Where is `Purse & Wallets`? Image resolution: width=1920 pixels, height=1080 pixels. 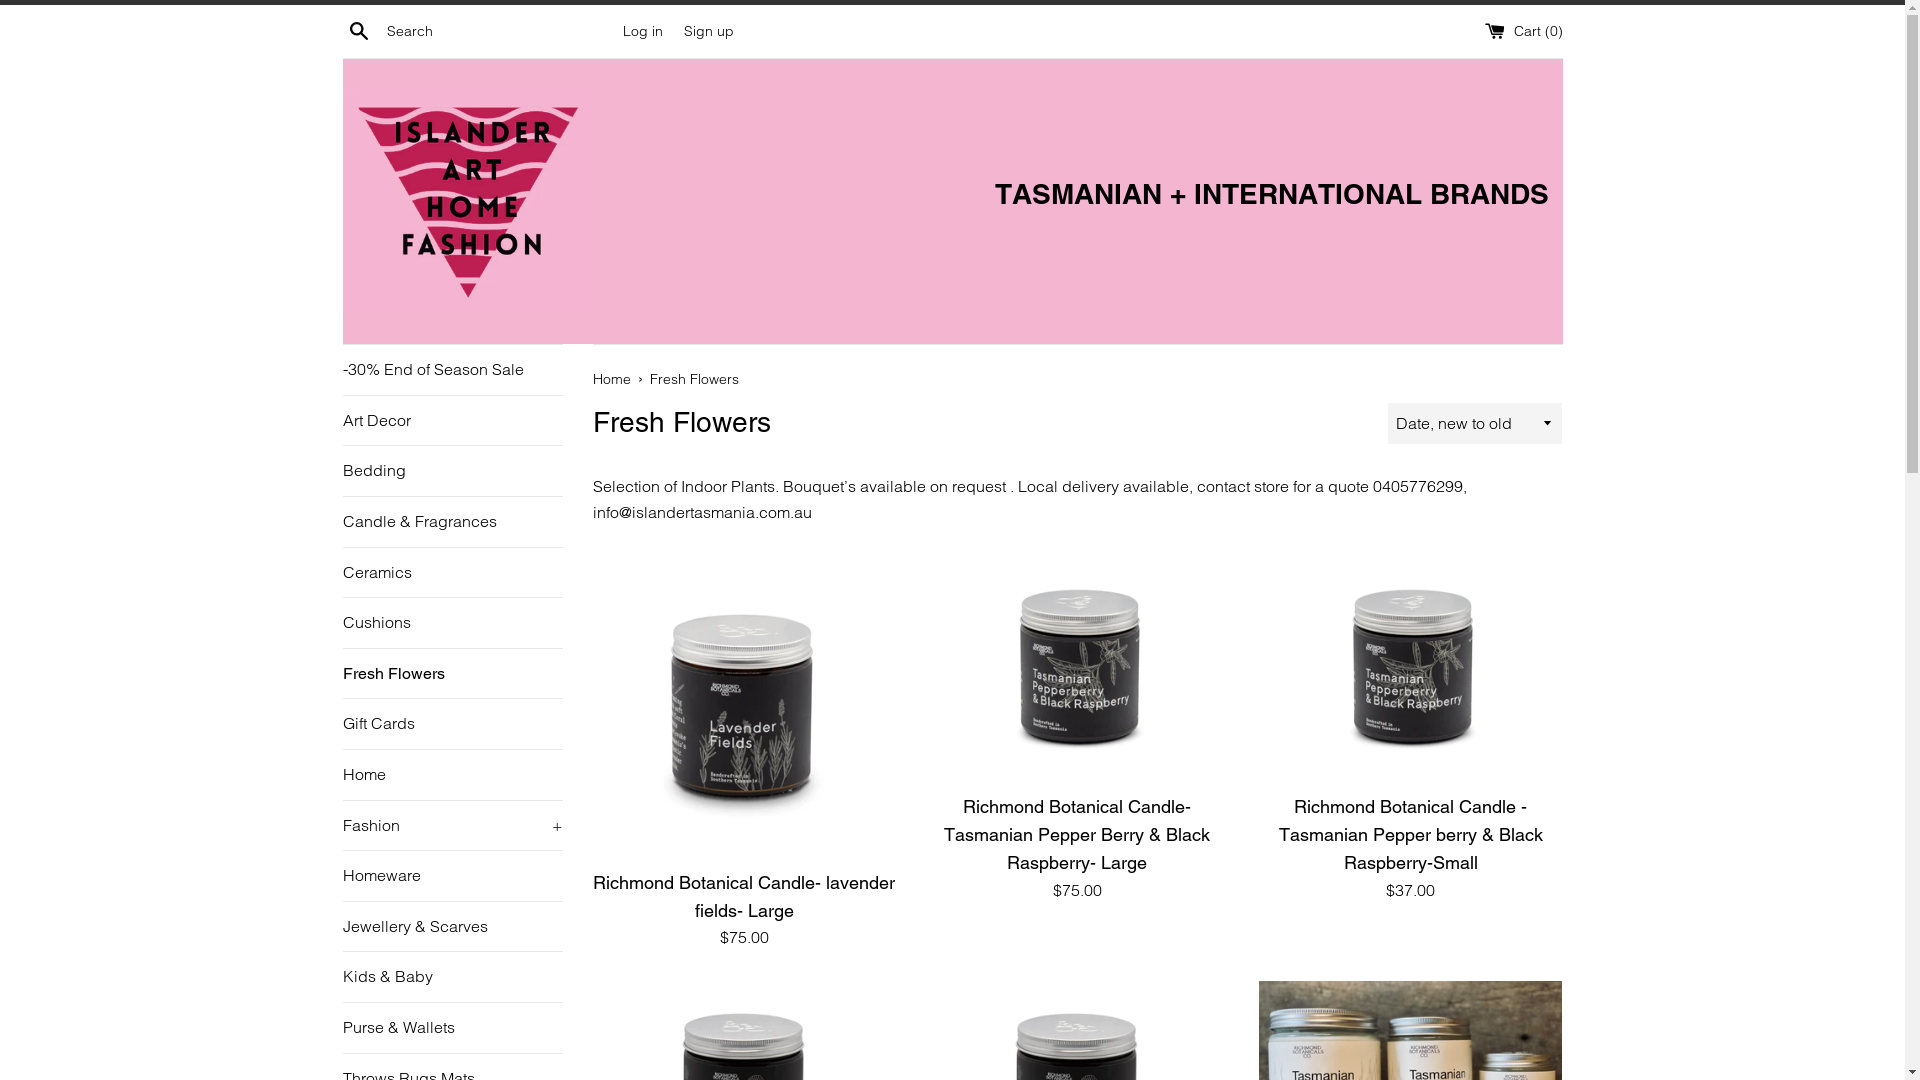 Purse & Wallets is located at coordinates (452, 1028).